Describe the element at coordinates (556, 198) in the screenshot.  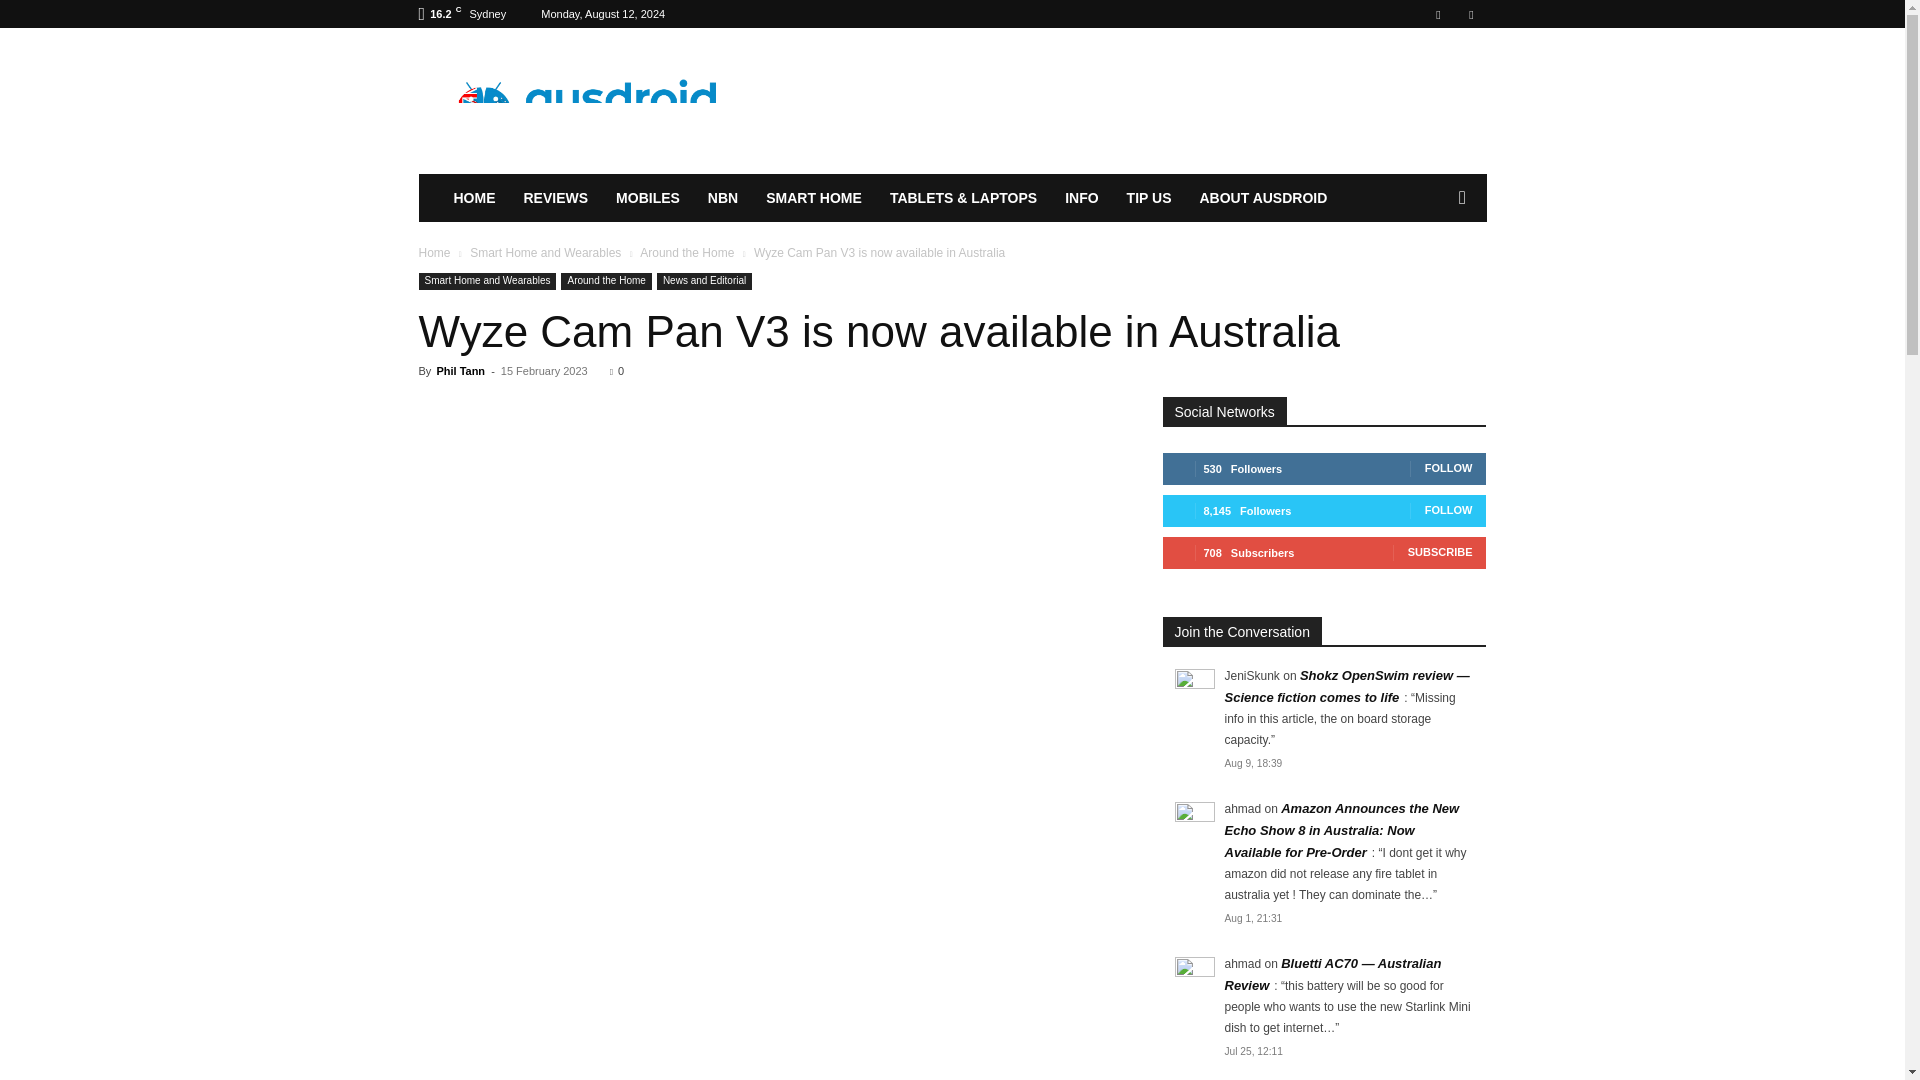
I see `REVIEWS` at that location.